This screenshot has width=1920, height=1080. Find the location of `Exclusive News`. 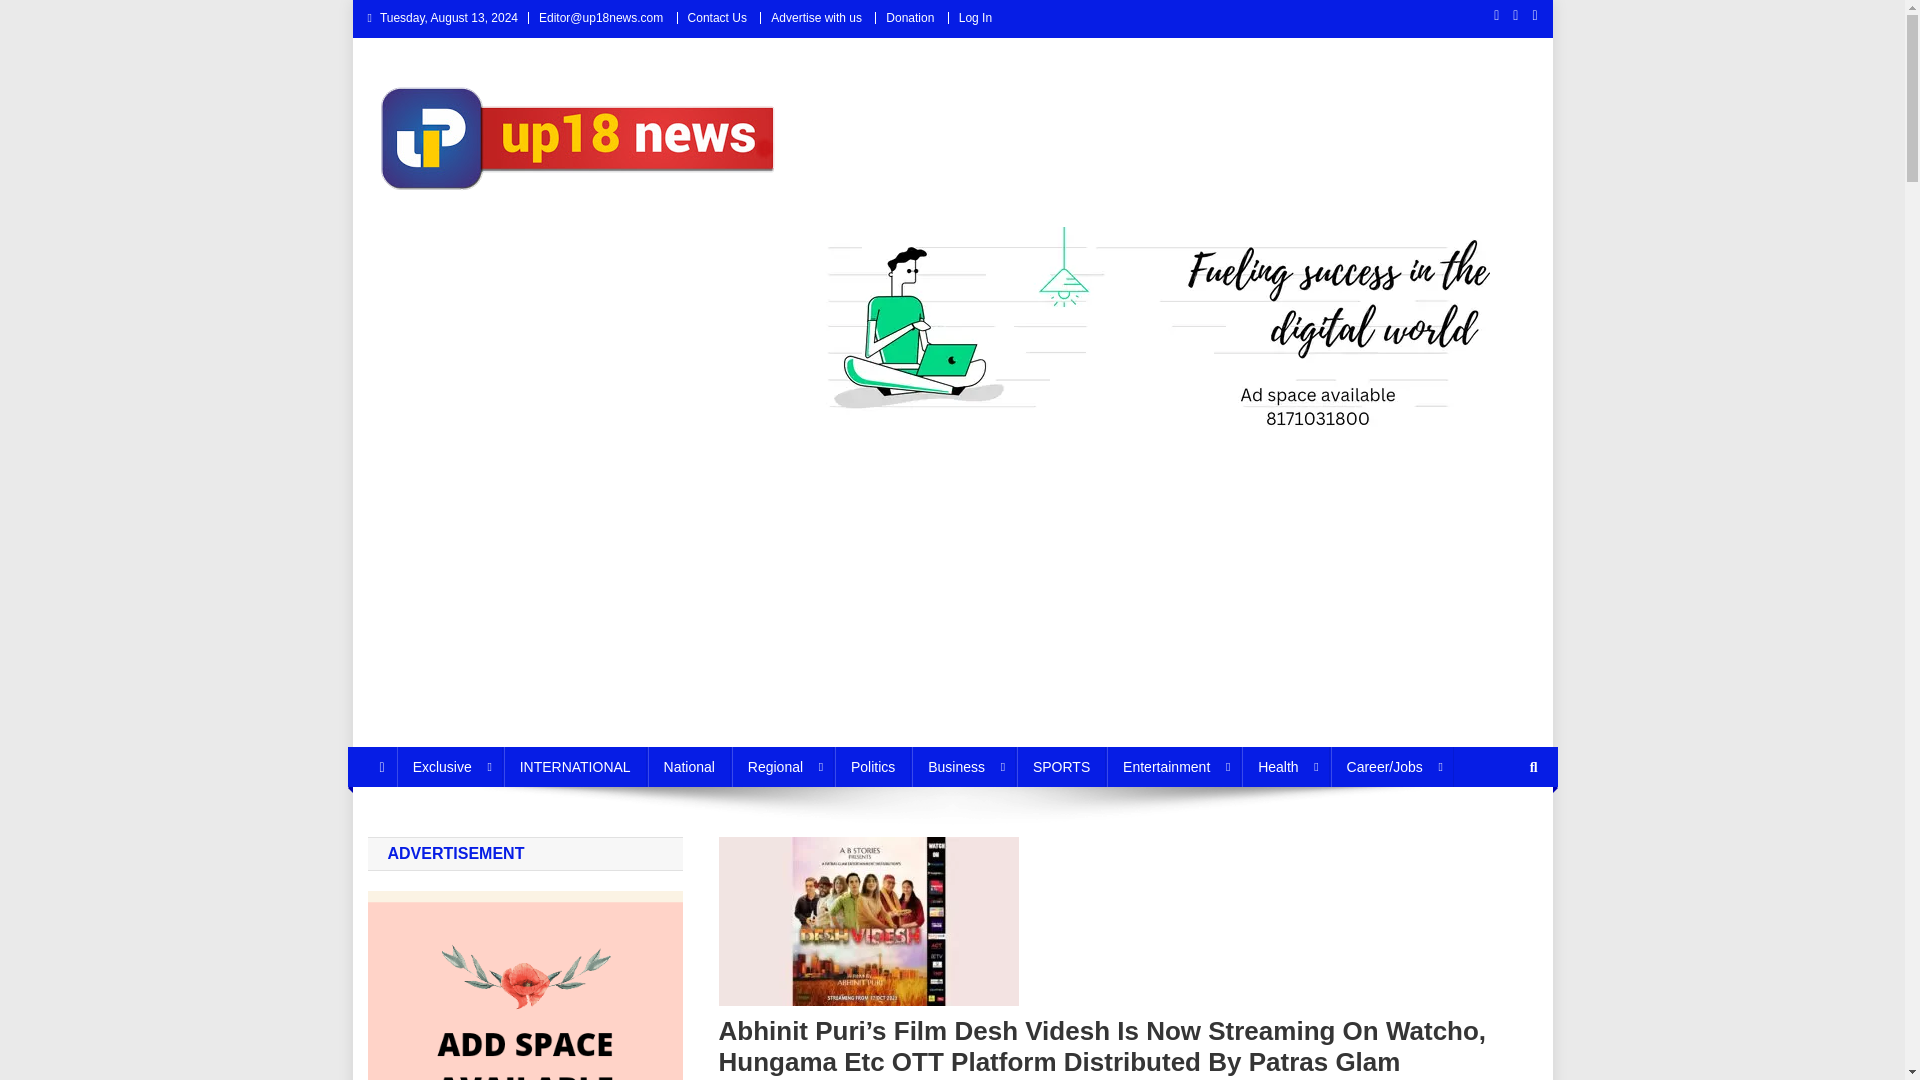

Exclusive News is located at coordinates (450, 767).